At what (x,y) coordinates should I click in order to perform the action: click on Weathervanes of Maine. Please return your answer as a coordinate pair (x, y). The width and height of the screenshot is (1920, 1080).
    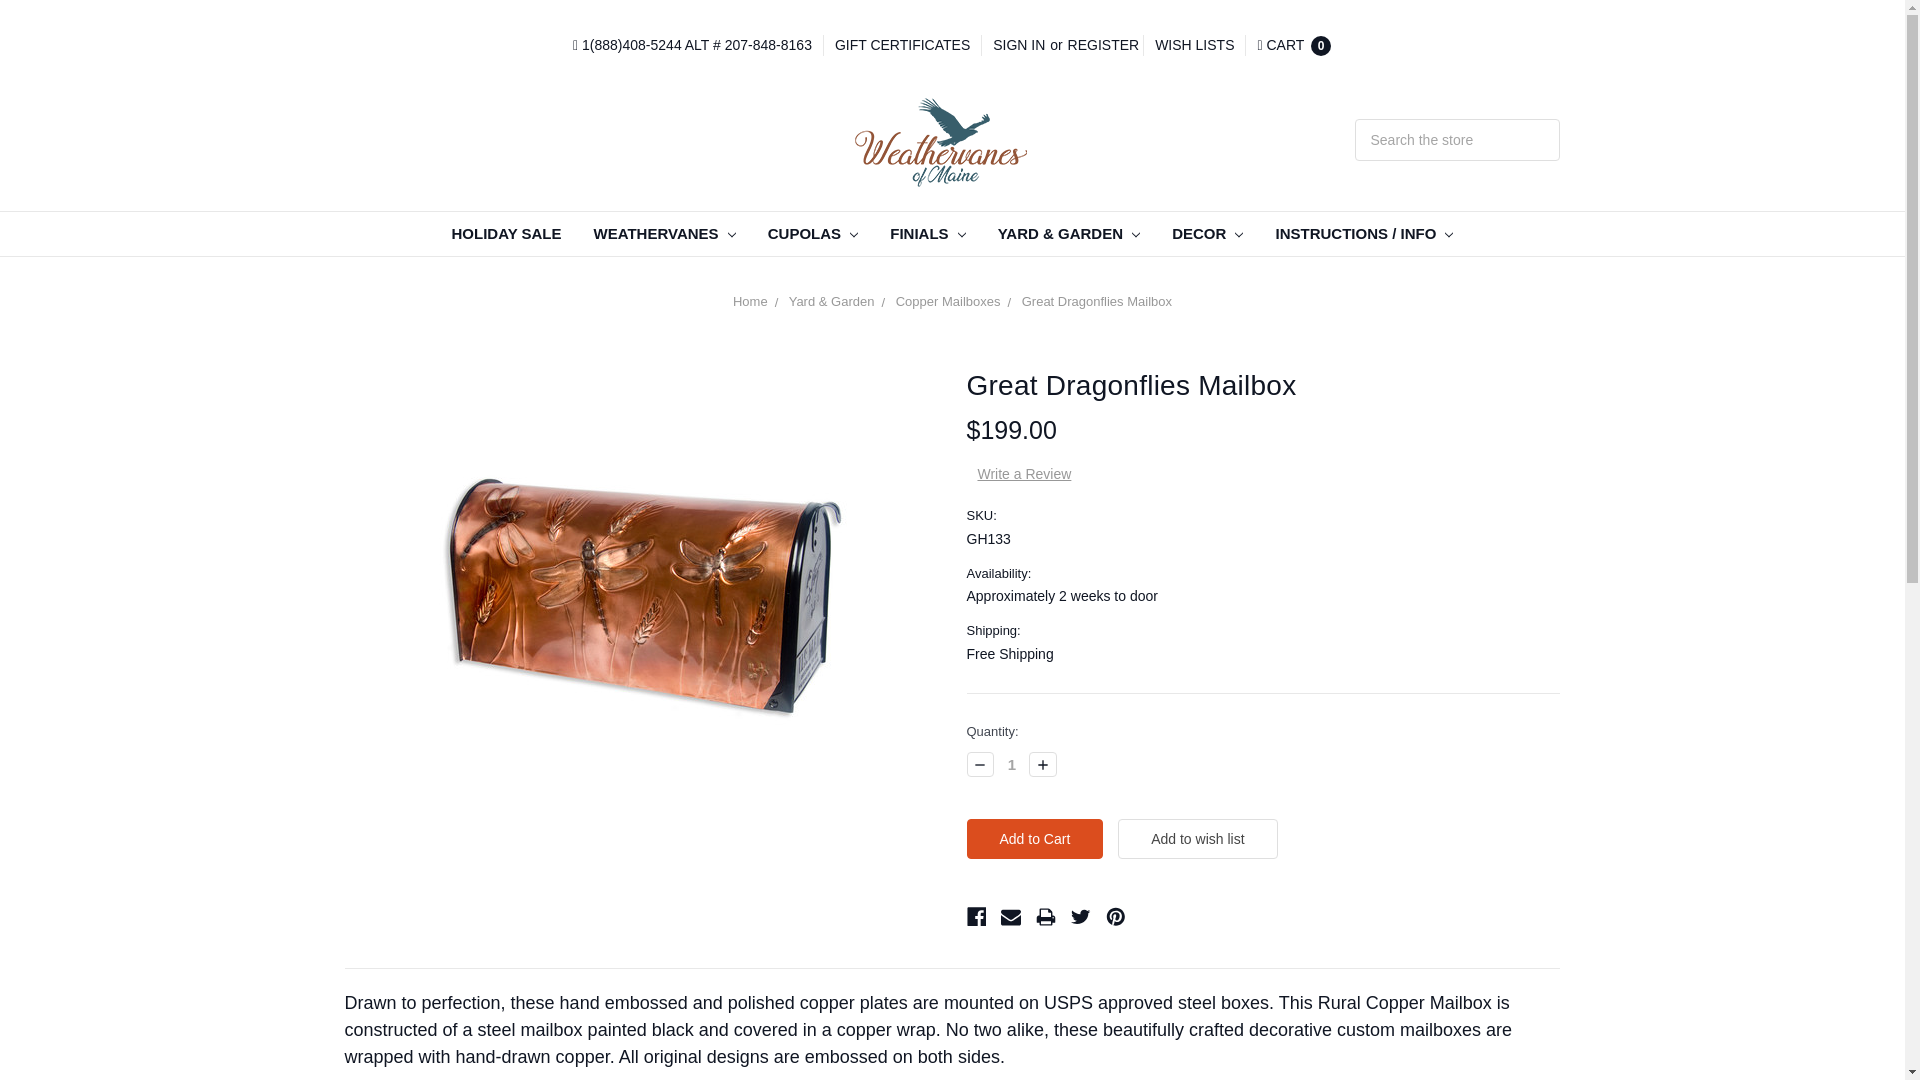
    Looking at the image, I should click on (952, 140).